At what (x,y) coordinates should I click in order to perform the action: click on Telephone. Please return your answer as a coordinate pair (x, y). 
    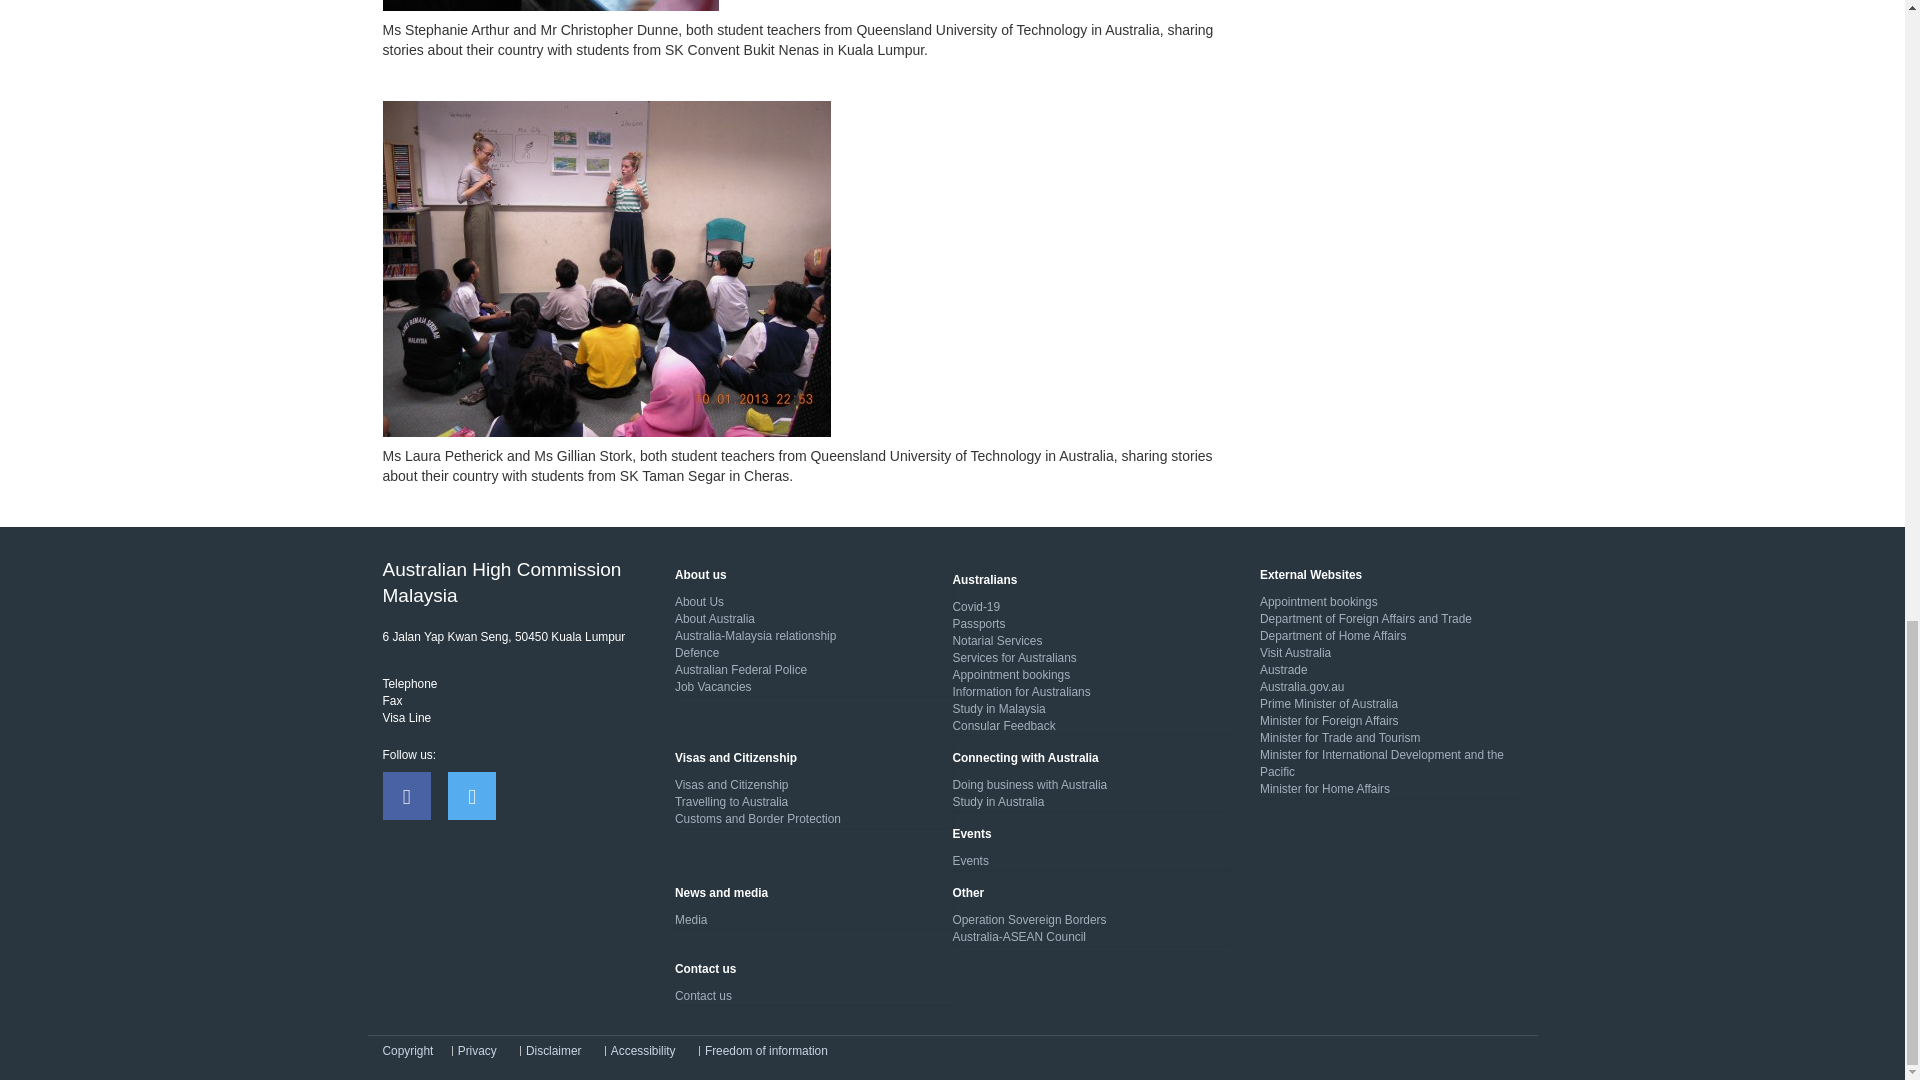
    Looking at the image, I should click on (410, 684).